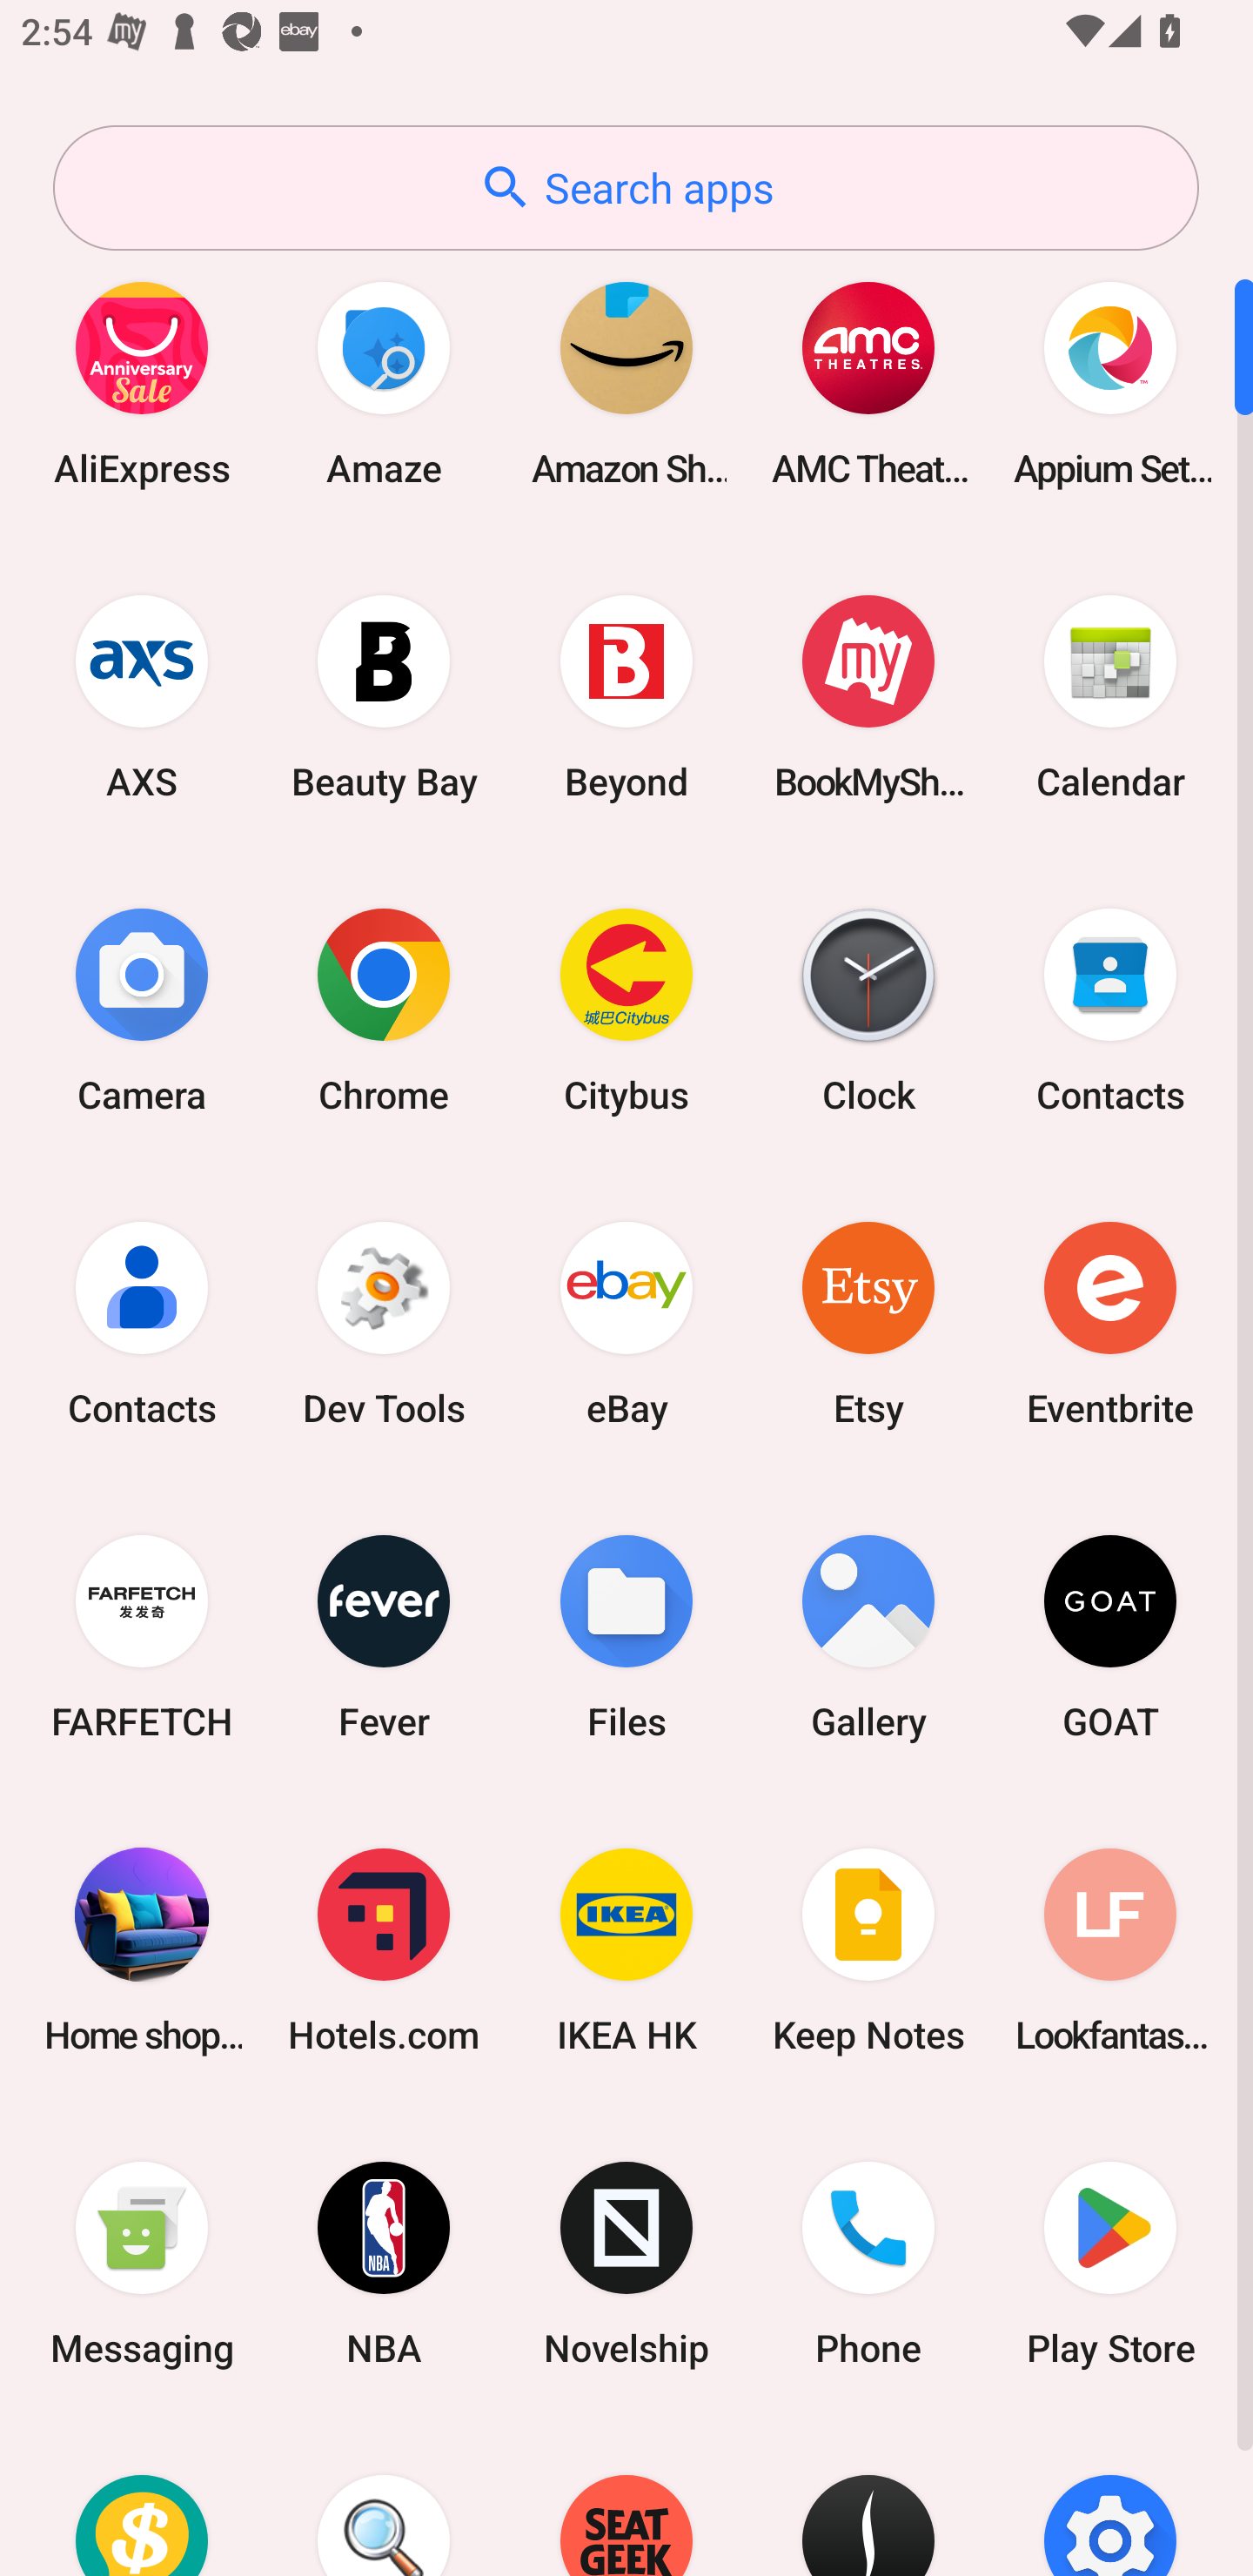  I want to click on Eventbrite, so click(1110, 1323).